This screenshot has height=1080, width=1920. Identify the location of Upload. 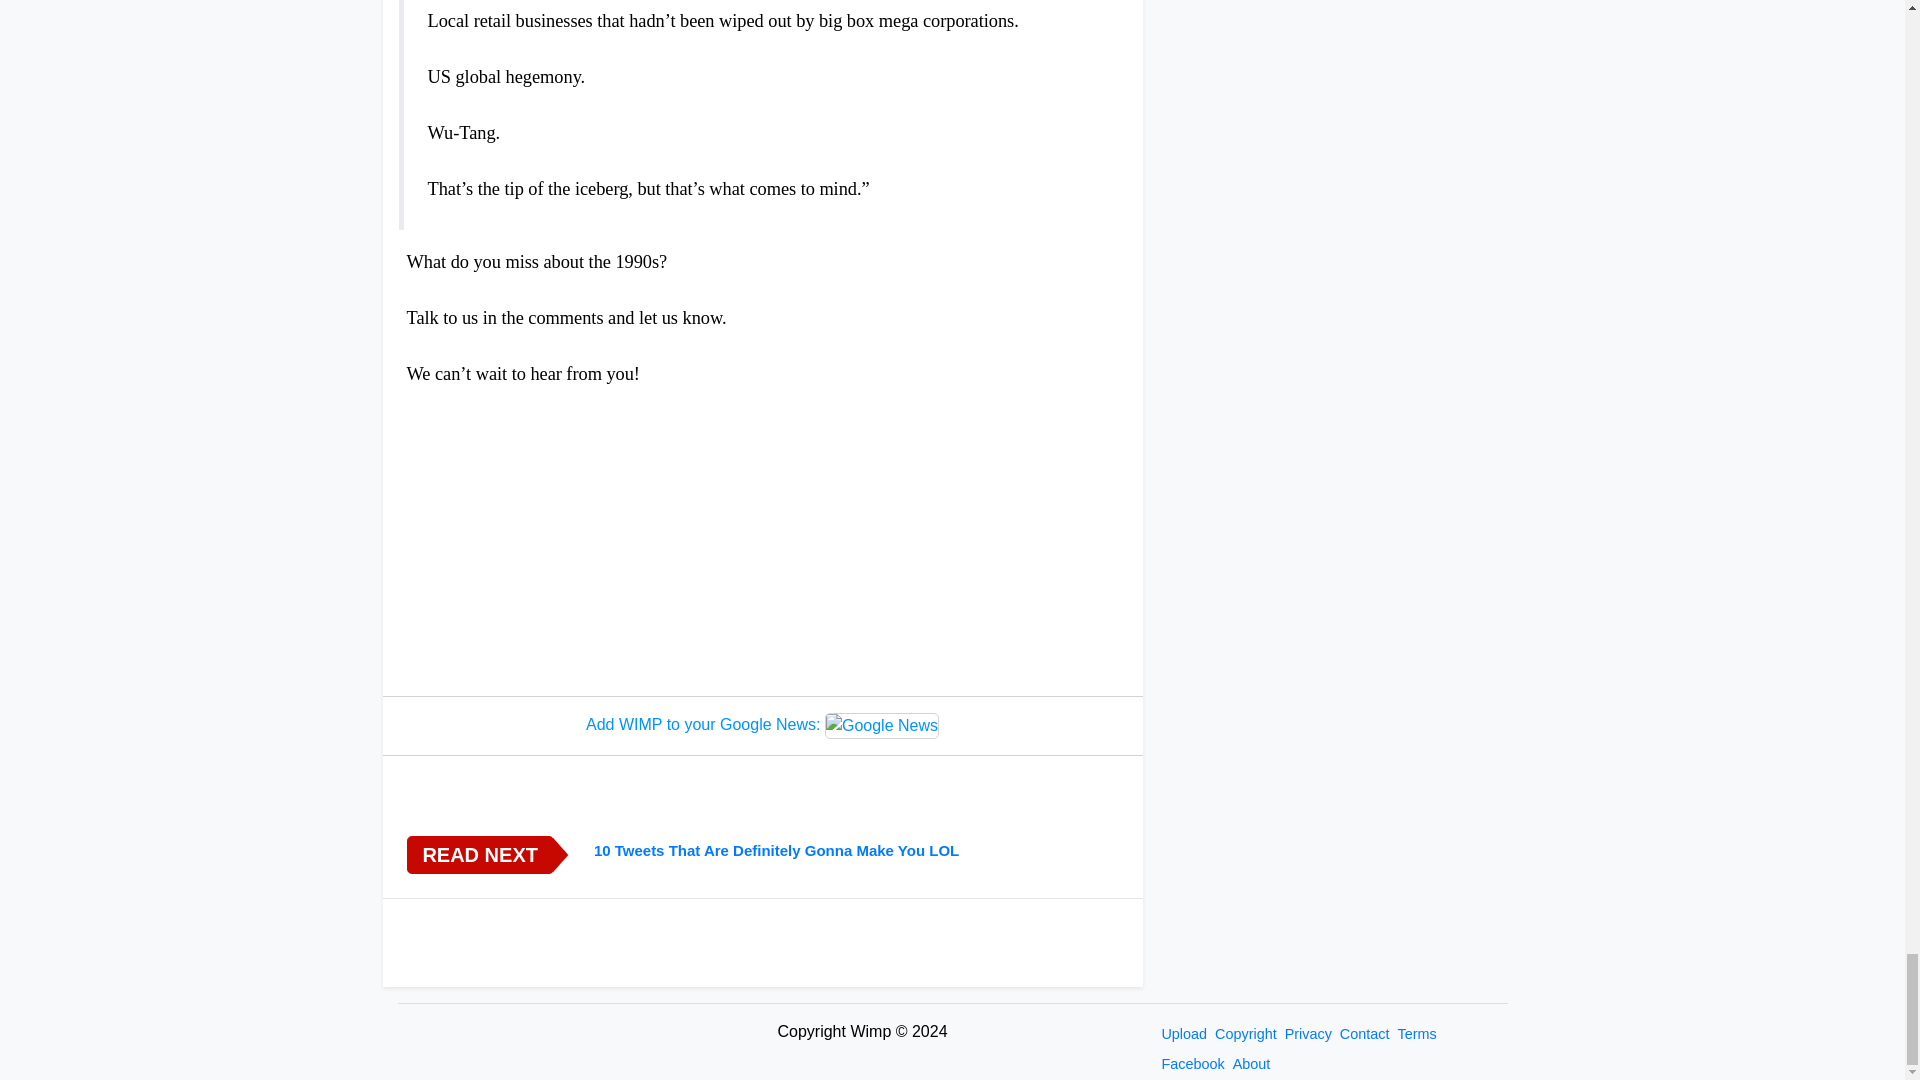
(1184, 1034).